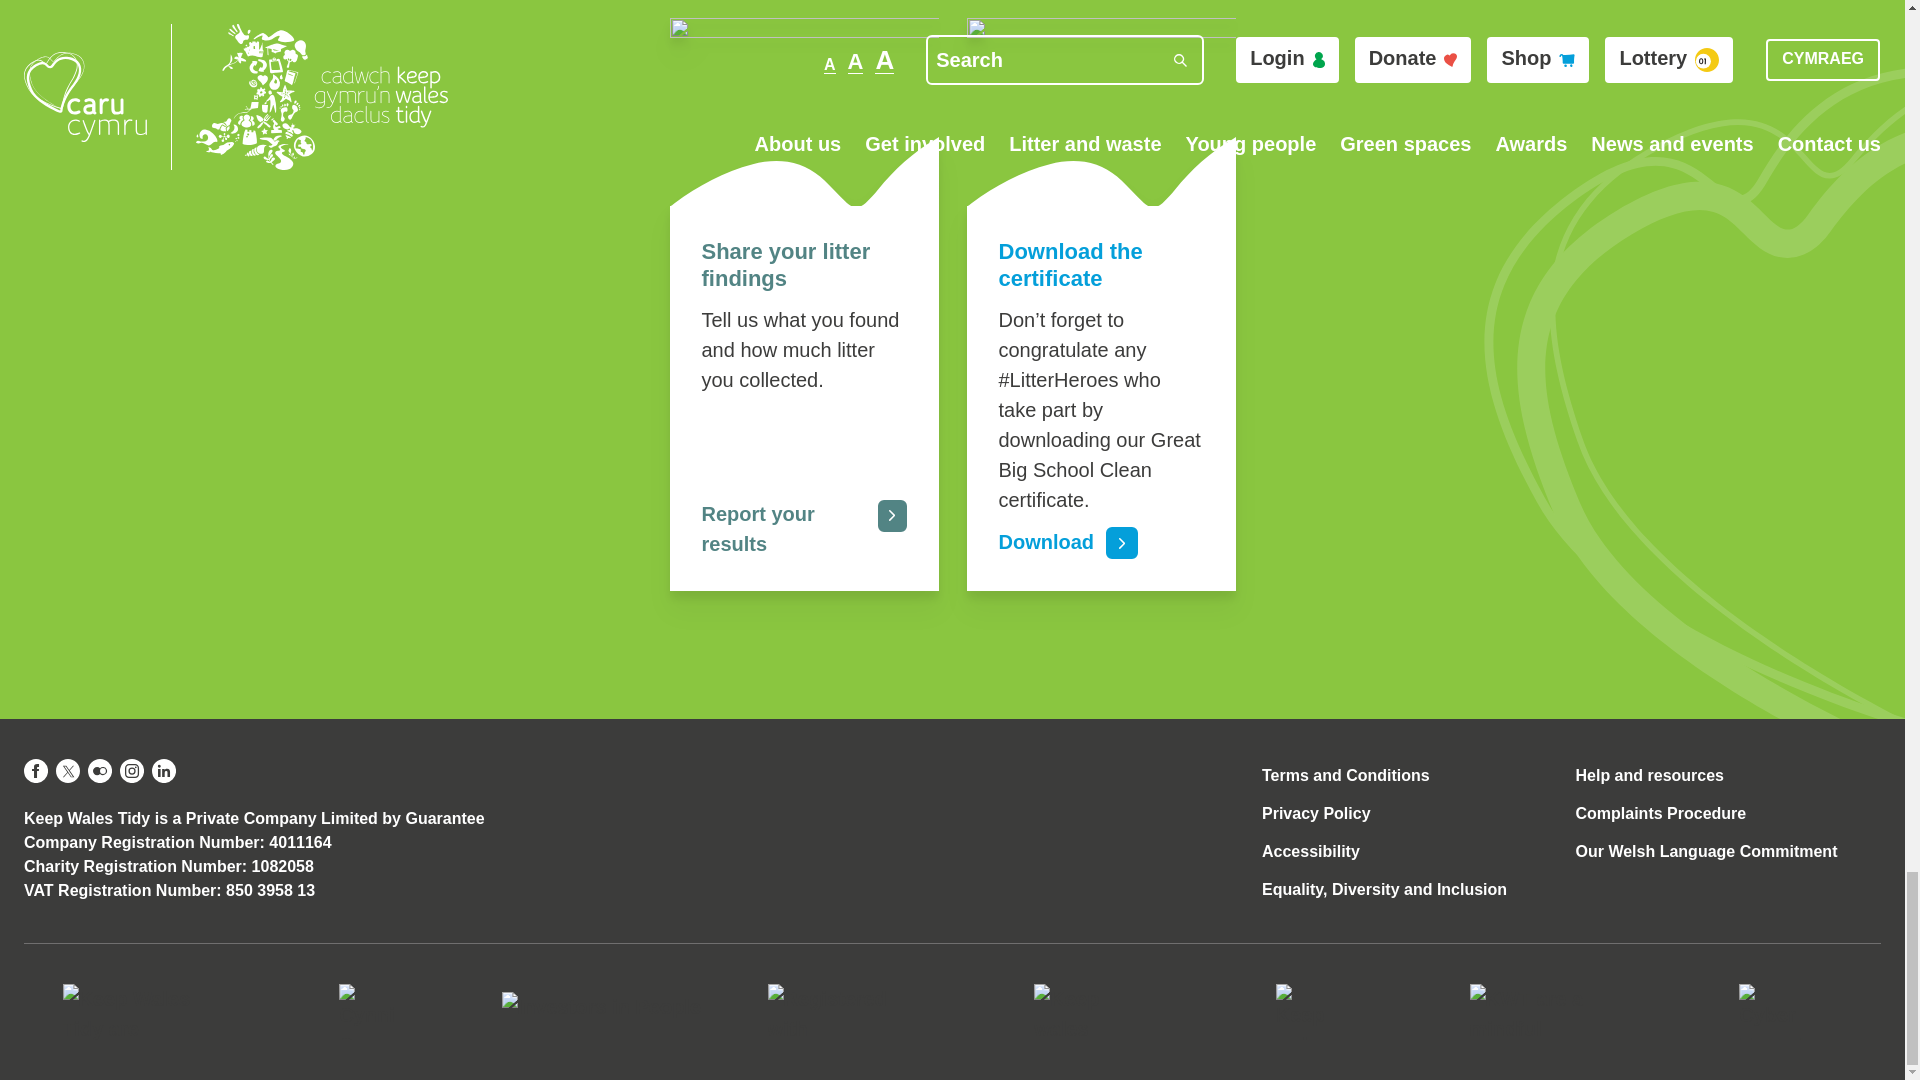 This screenshot has width=1920, height=1080. What do you see at coordinates (164, 771) in the screenshot?
I see `LinkedIn` at bounding box center [164, 771].